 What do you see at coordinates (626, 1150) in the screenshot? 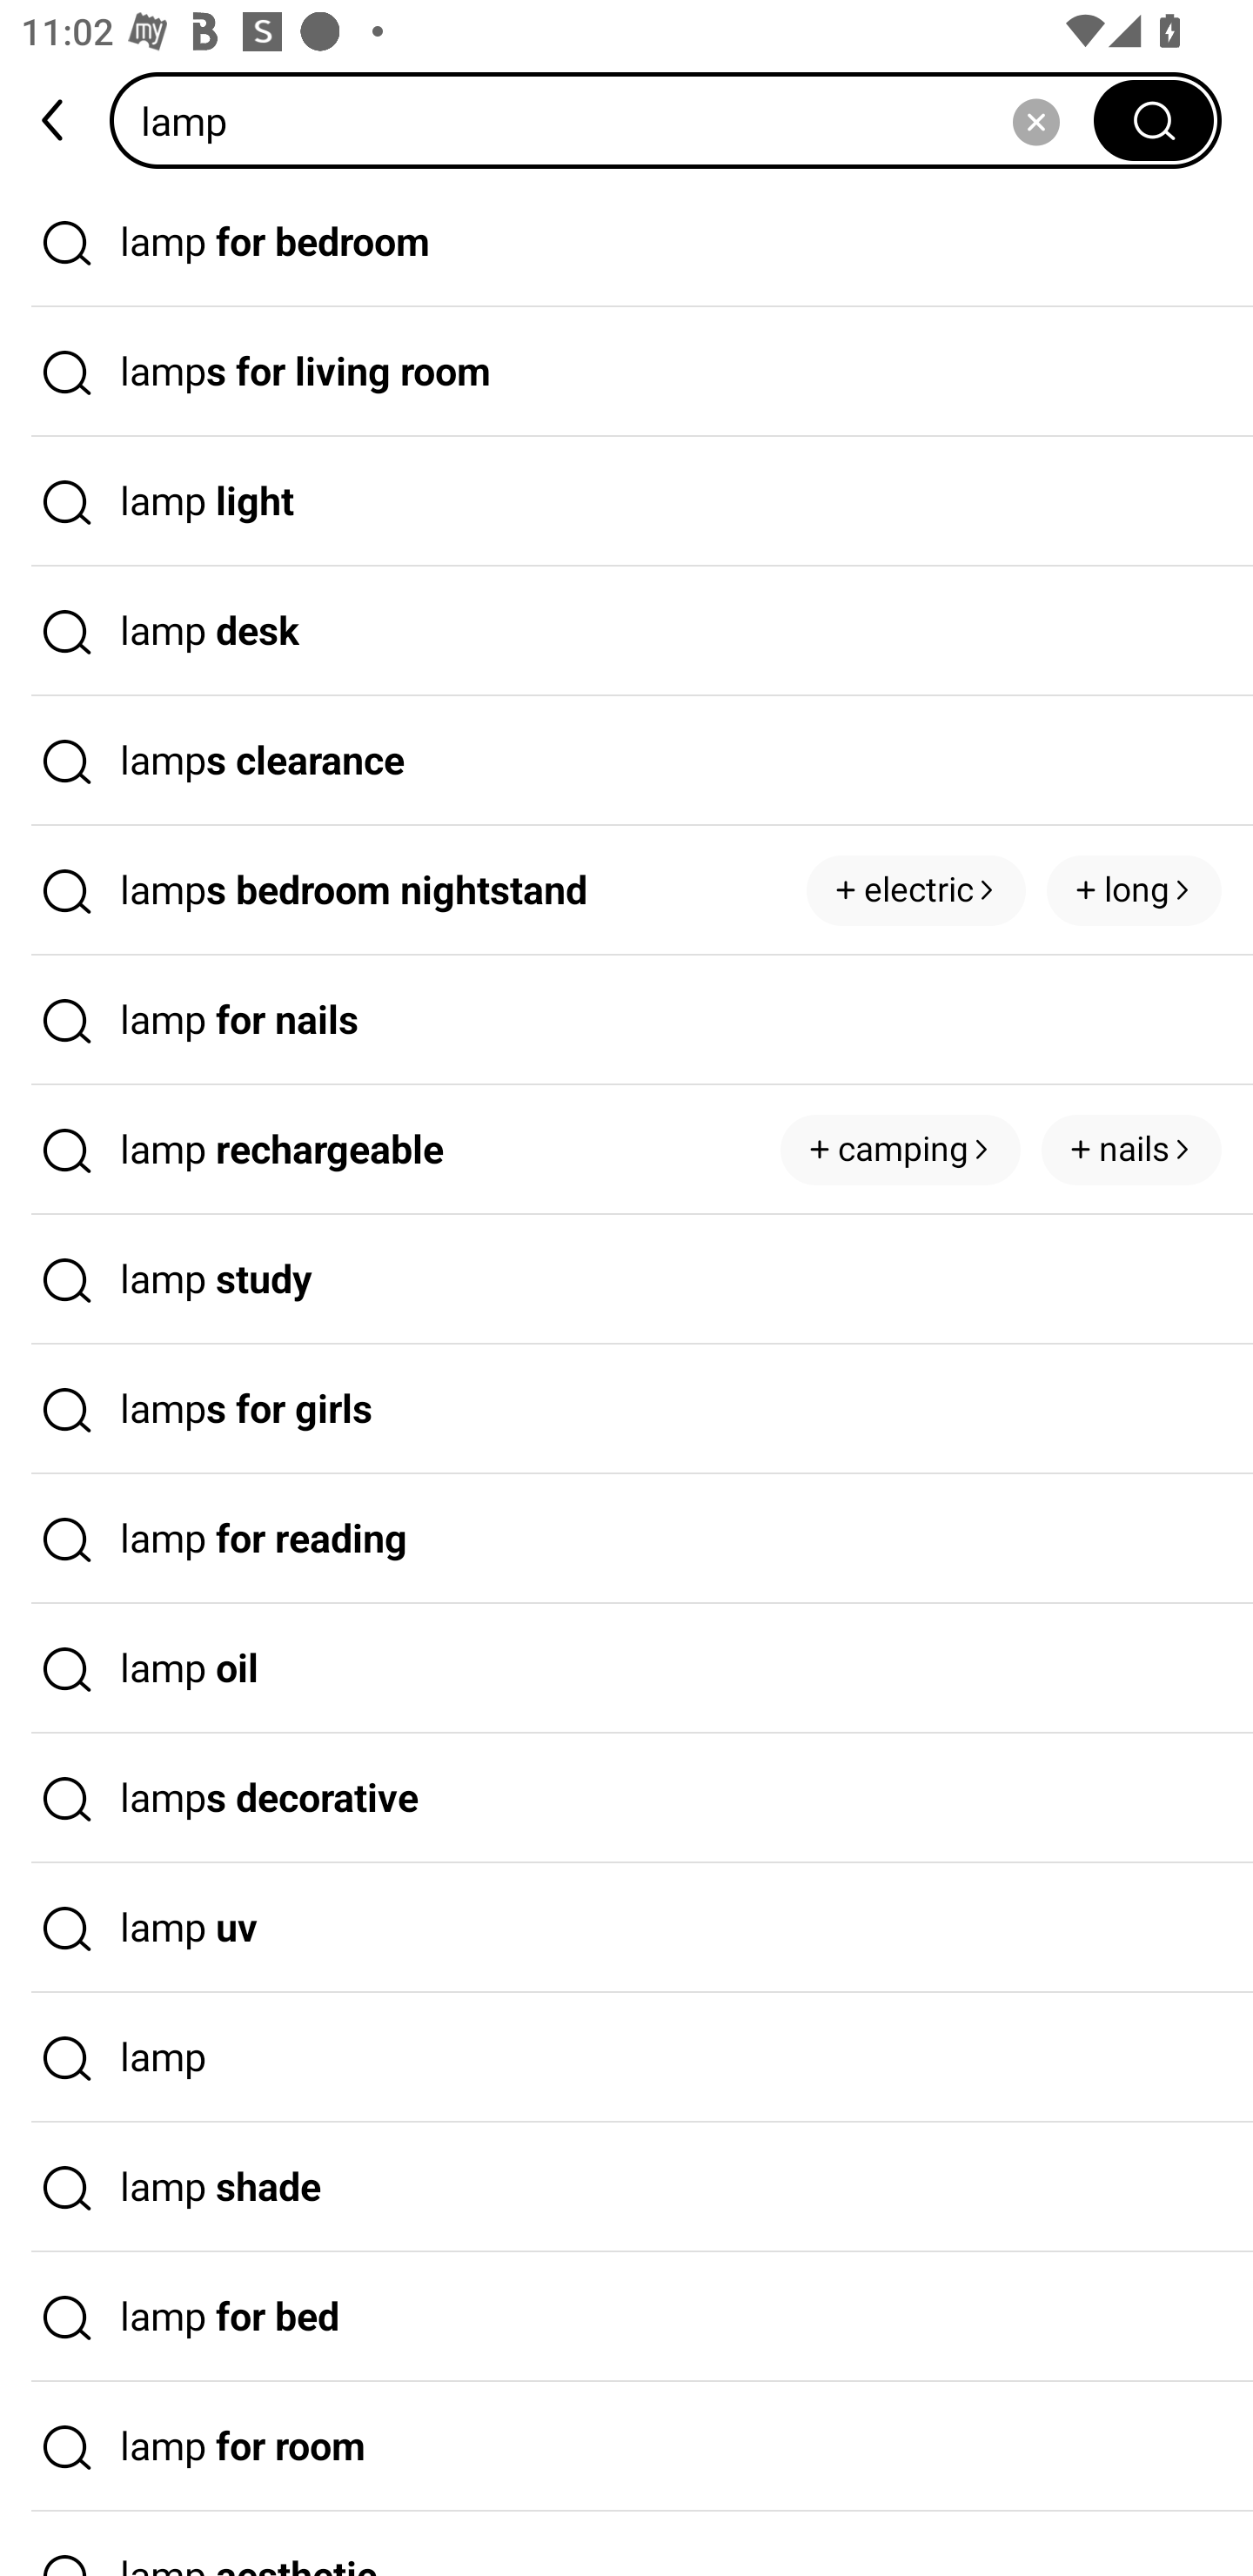
I see `lamp rechargeable camping nails` at bounding box center [626, 1150].